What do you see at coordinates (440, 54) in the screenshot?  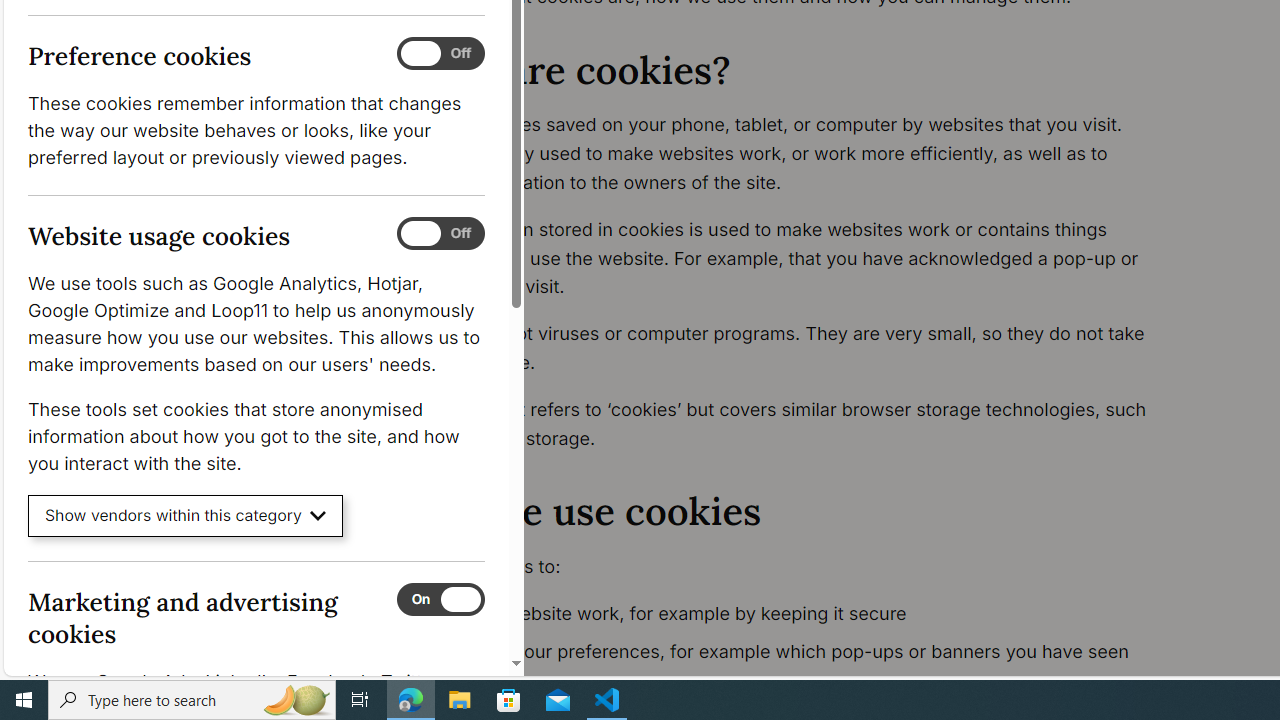 I see `Preference cookies` at bounding box center [440, 54].